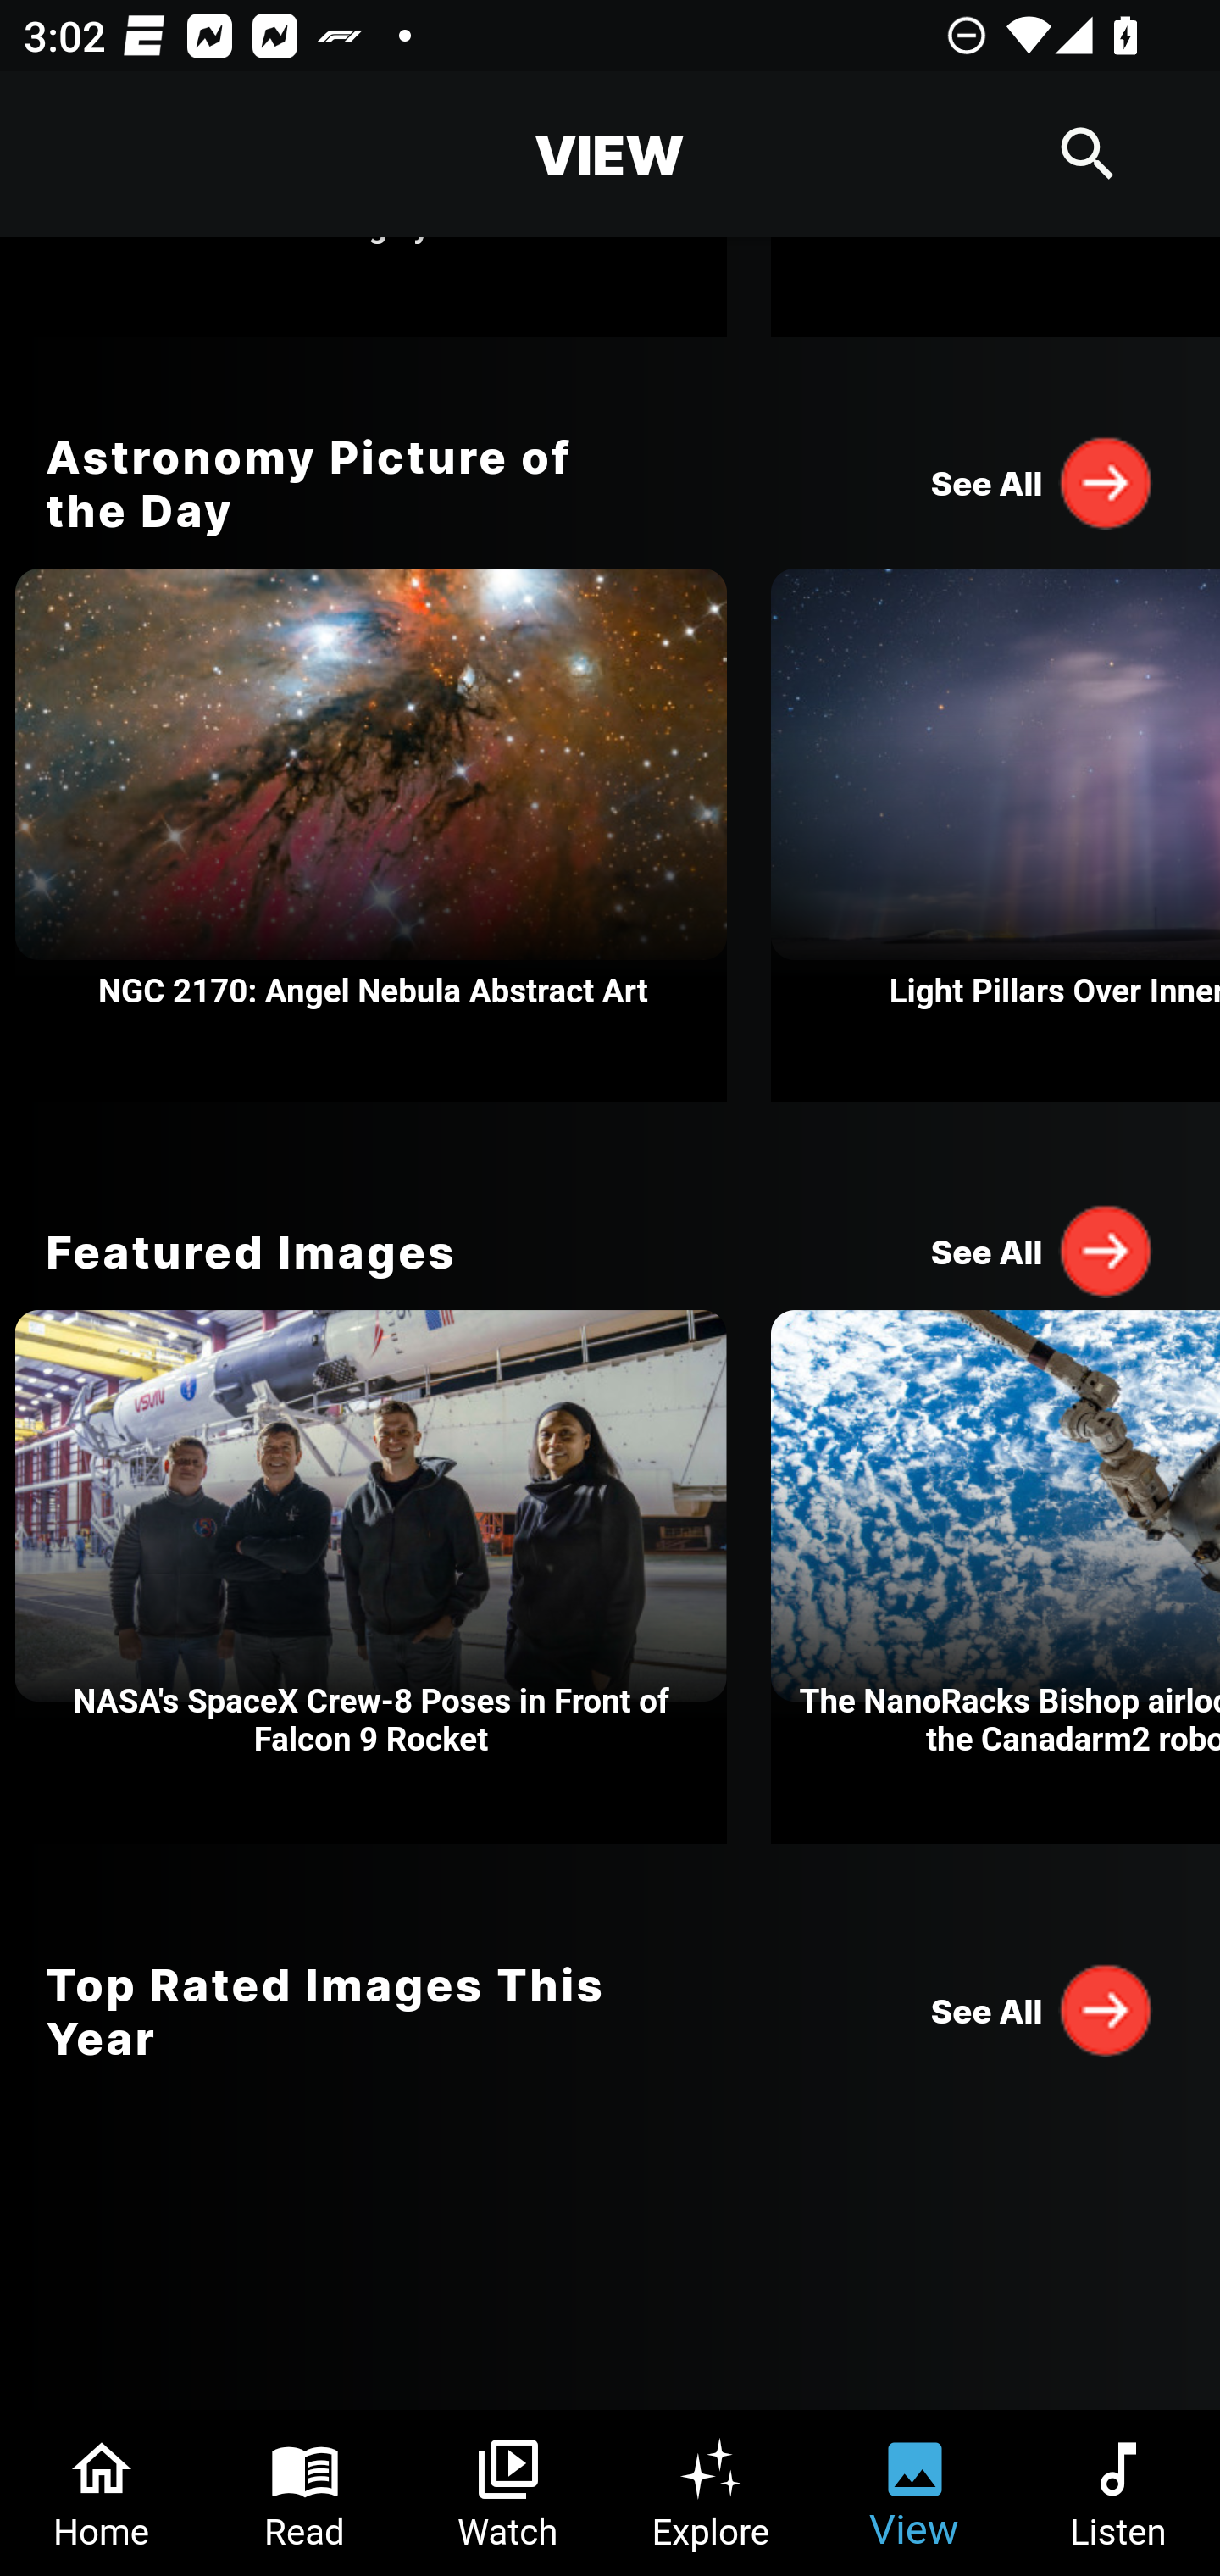 The height and width of the screenshot is (2576, 1220). I want to click on Home
Tab 1 of 6, so click(102, 2493).